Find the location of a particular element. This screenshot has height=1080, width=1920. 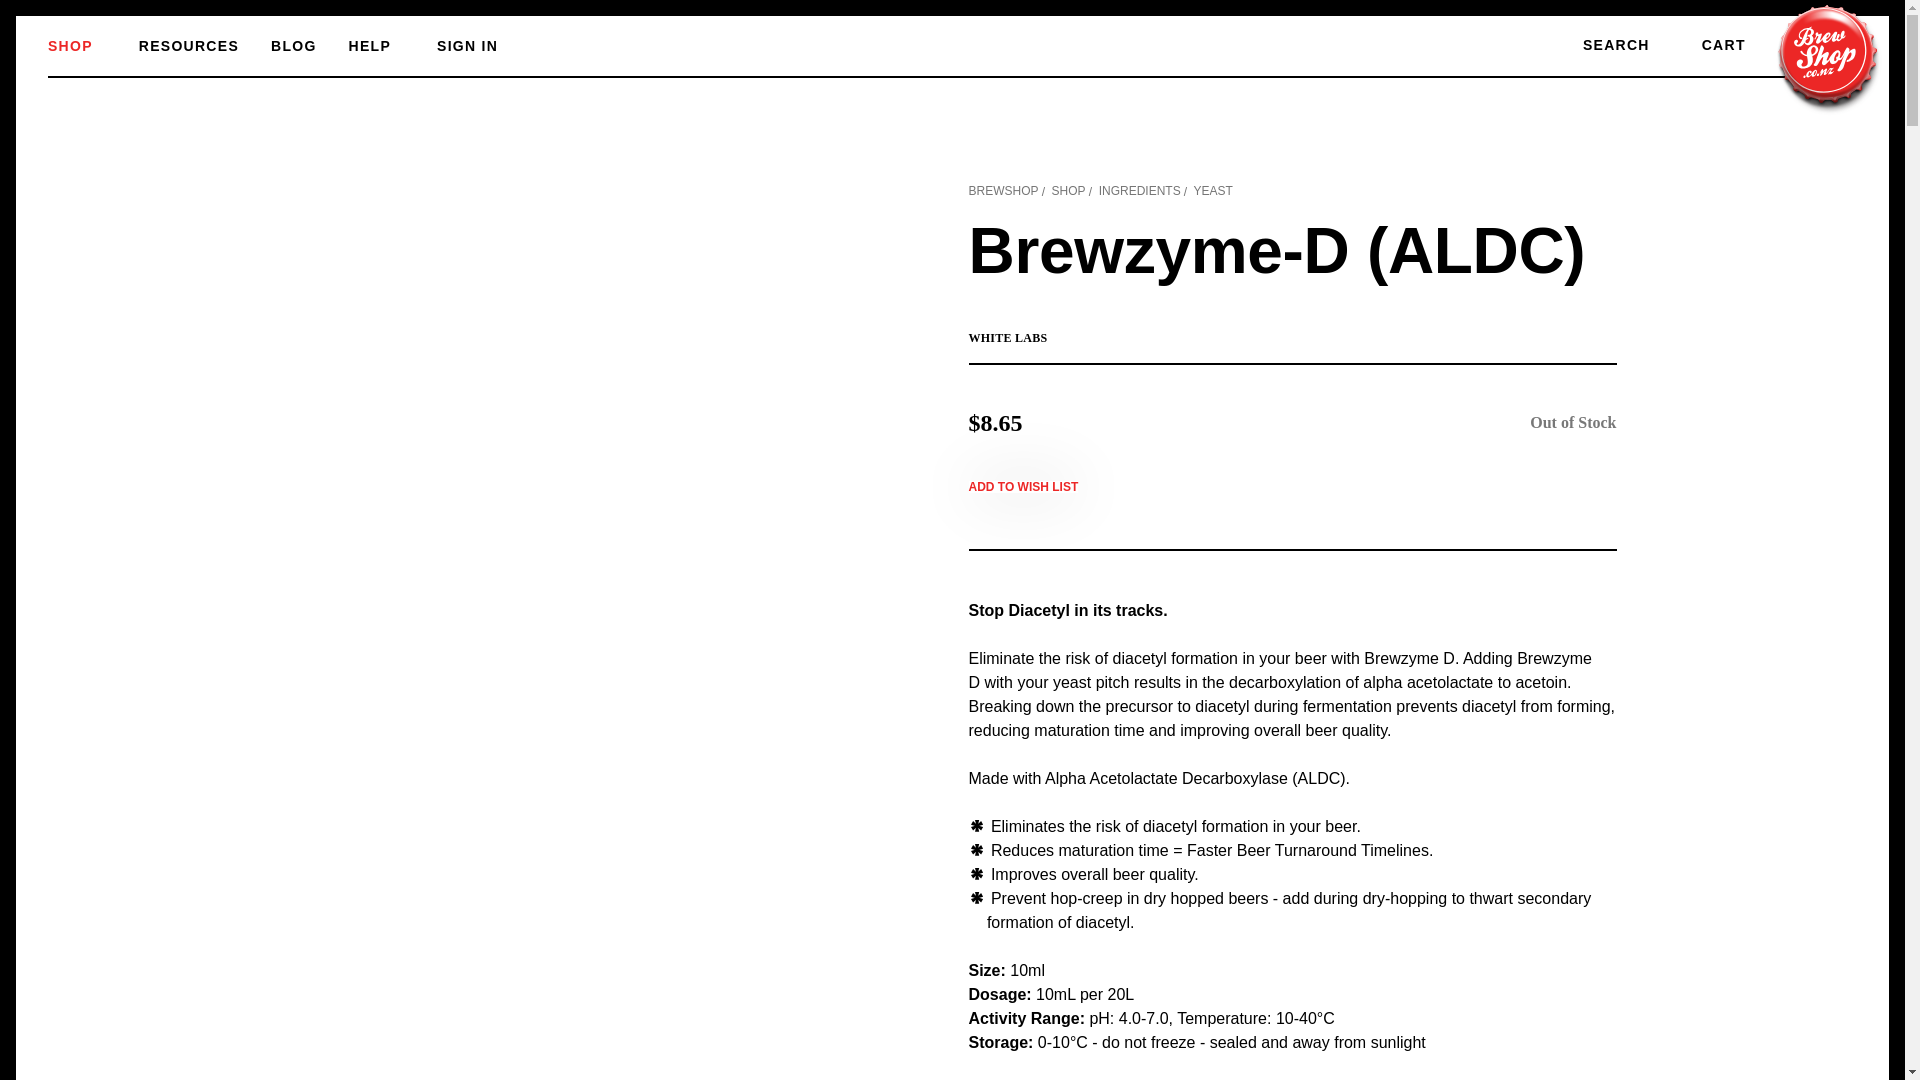

RESOURCES is located at coordinates (204, 46).